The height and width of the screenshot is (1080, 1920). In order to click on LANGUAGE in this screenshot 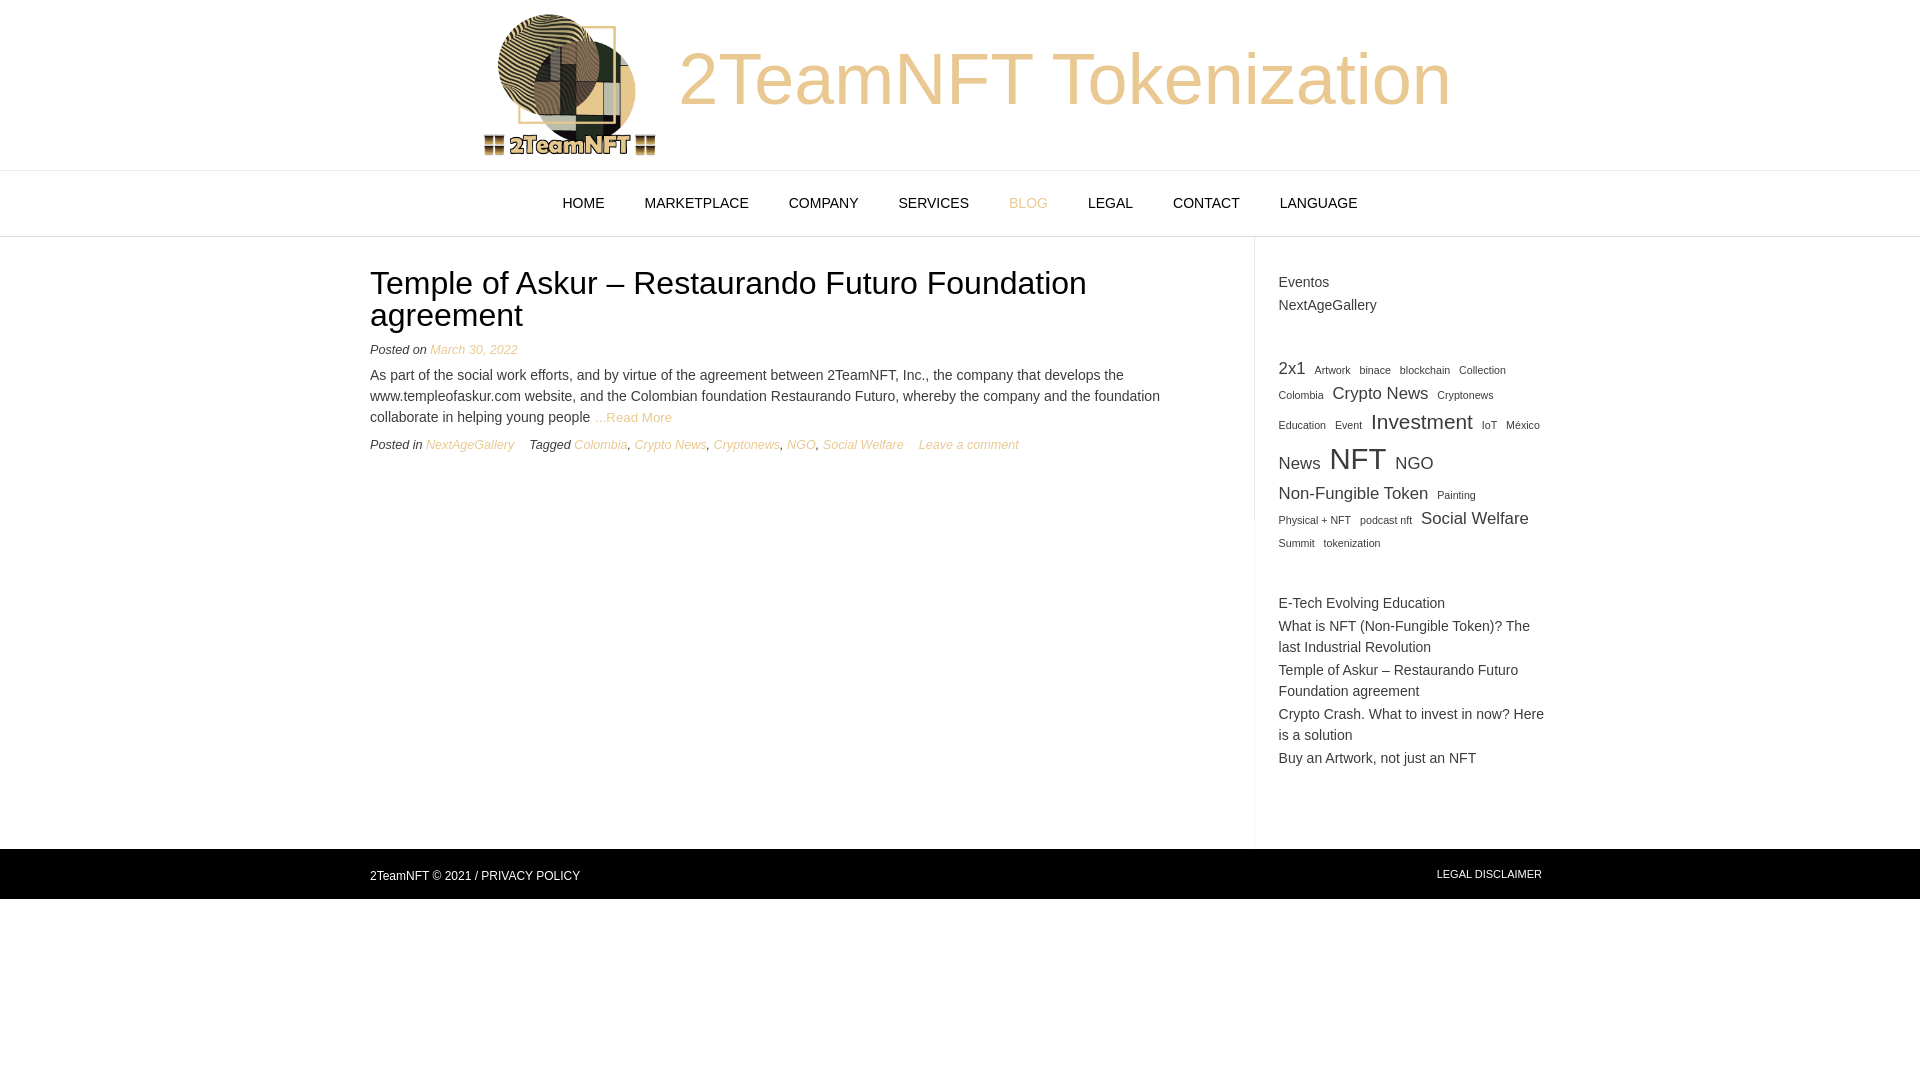, I will do `click(1319, 204)`.